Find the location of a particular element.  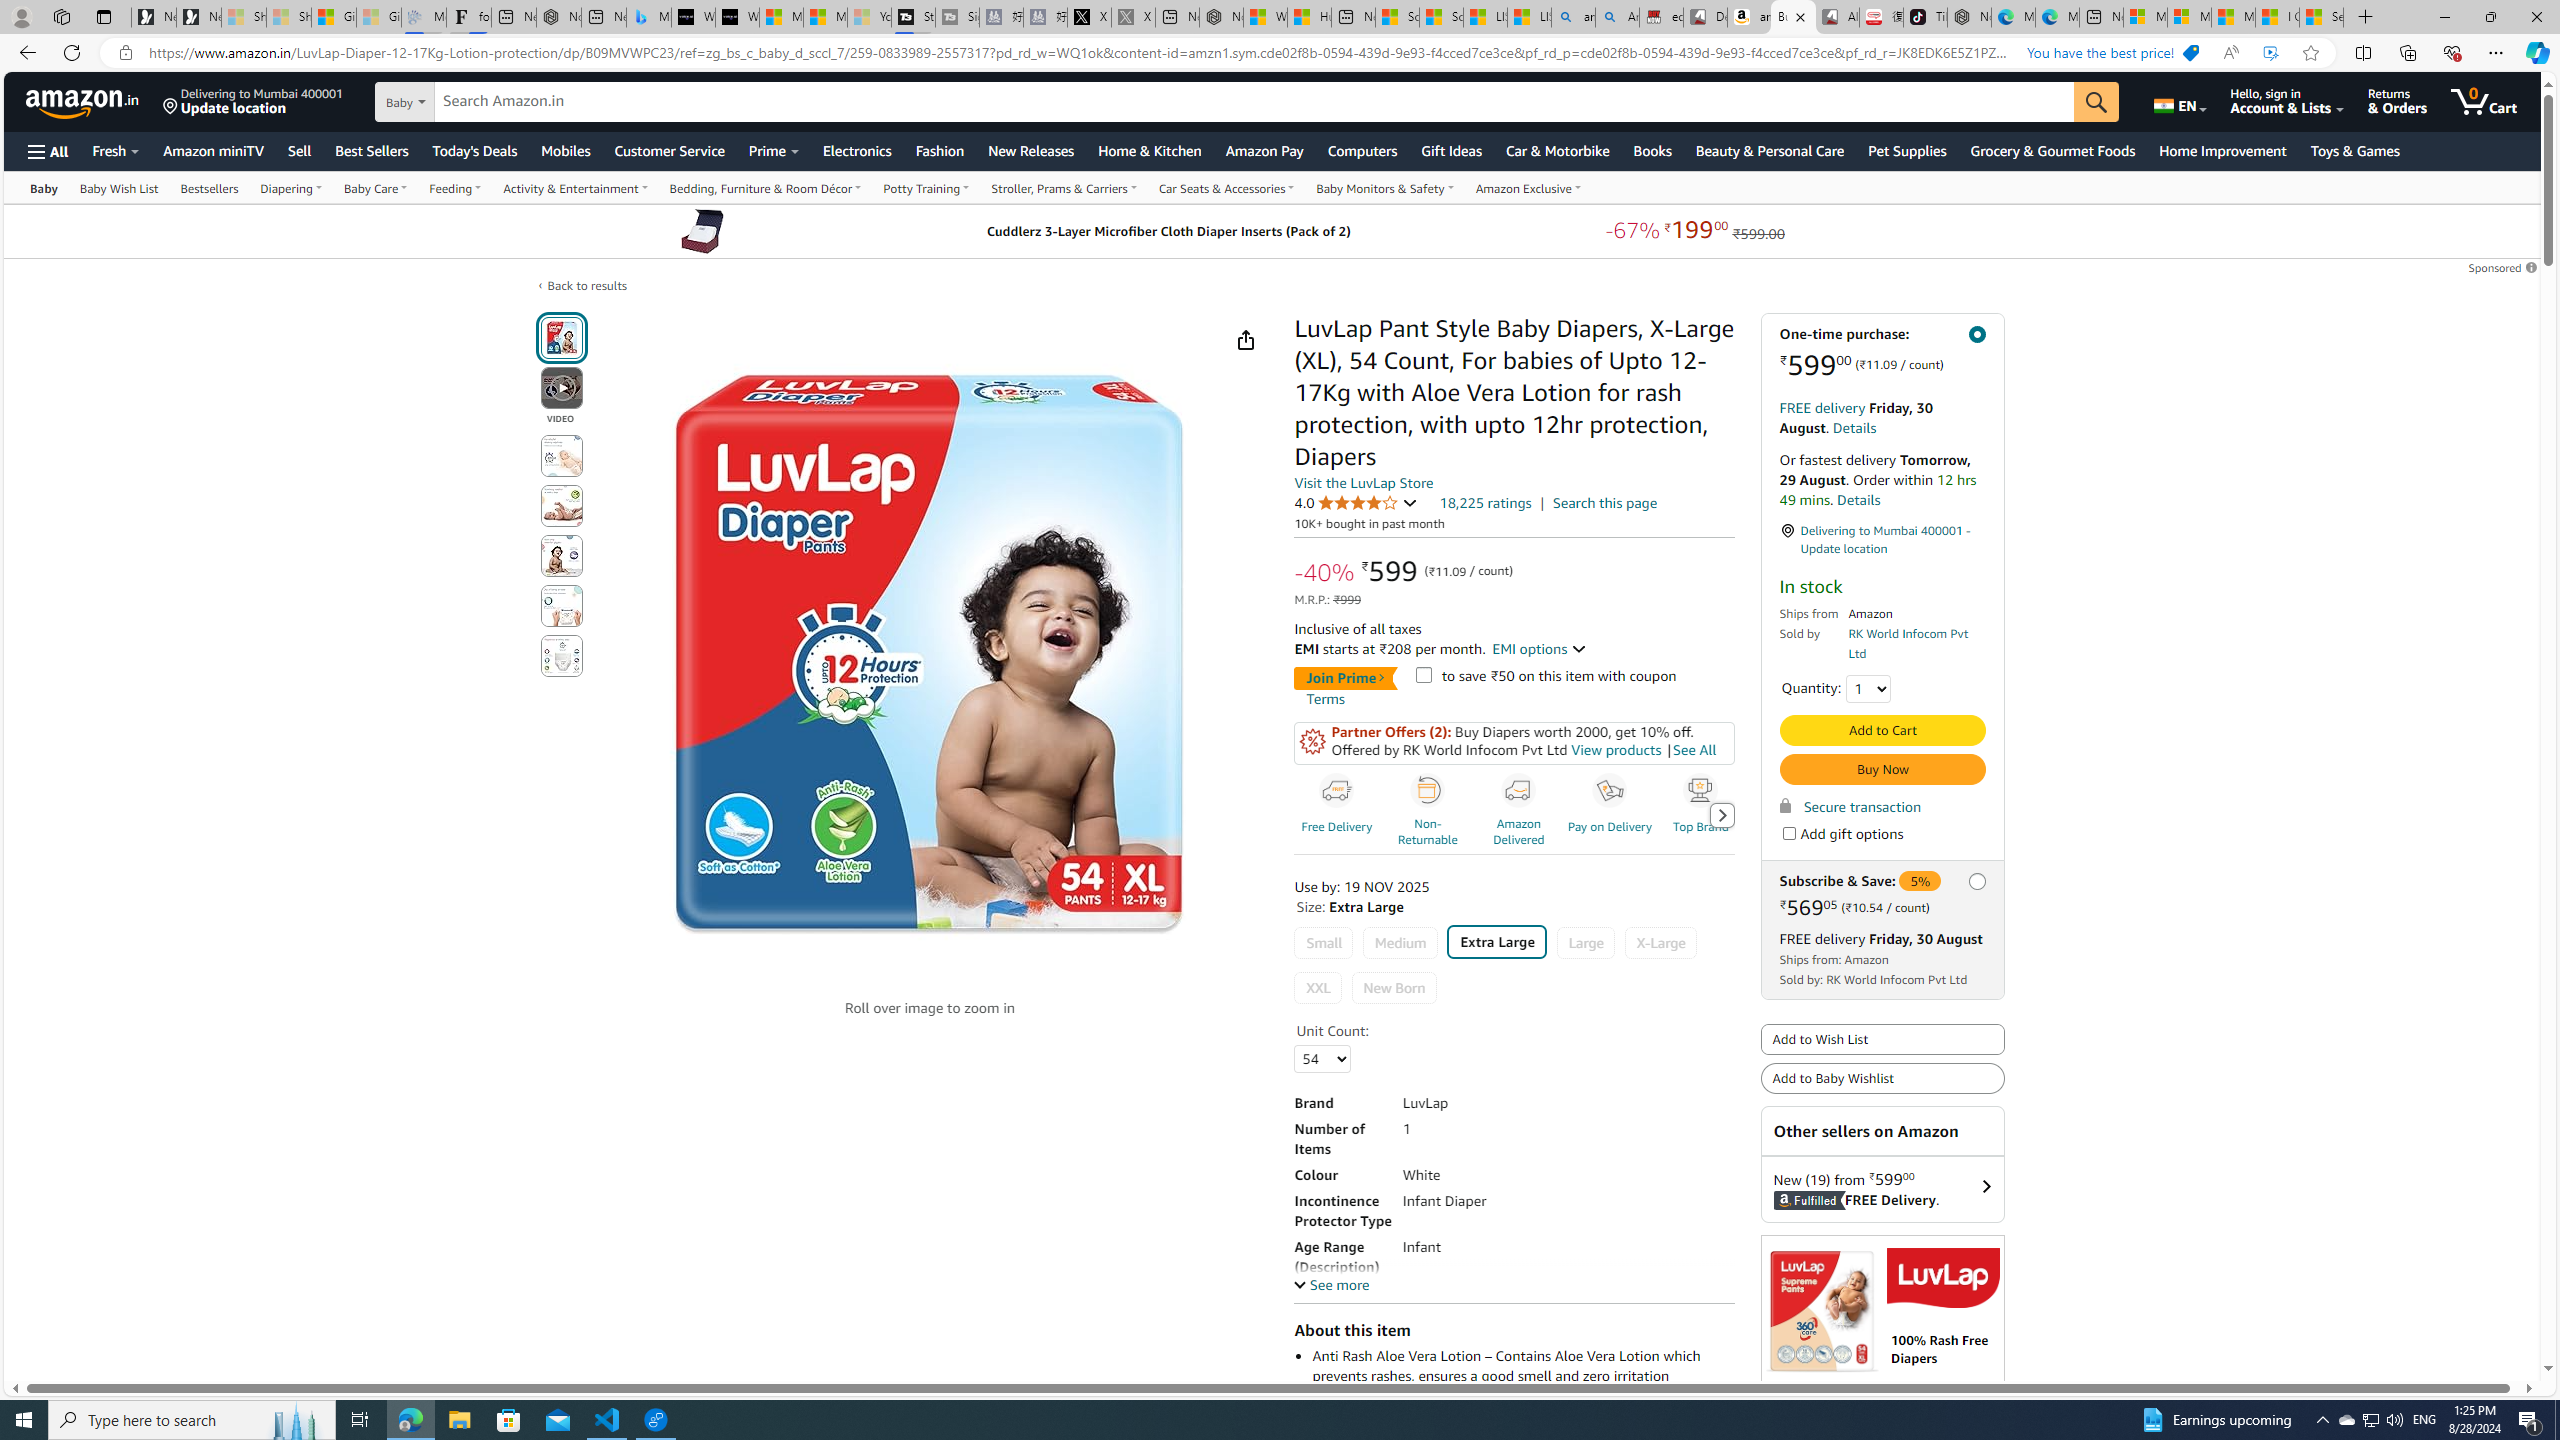

Search this page is located at coordinates (1604, 502).